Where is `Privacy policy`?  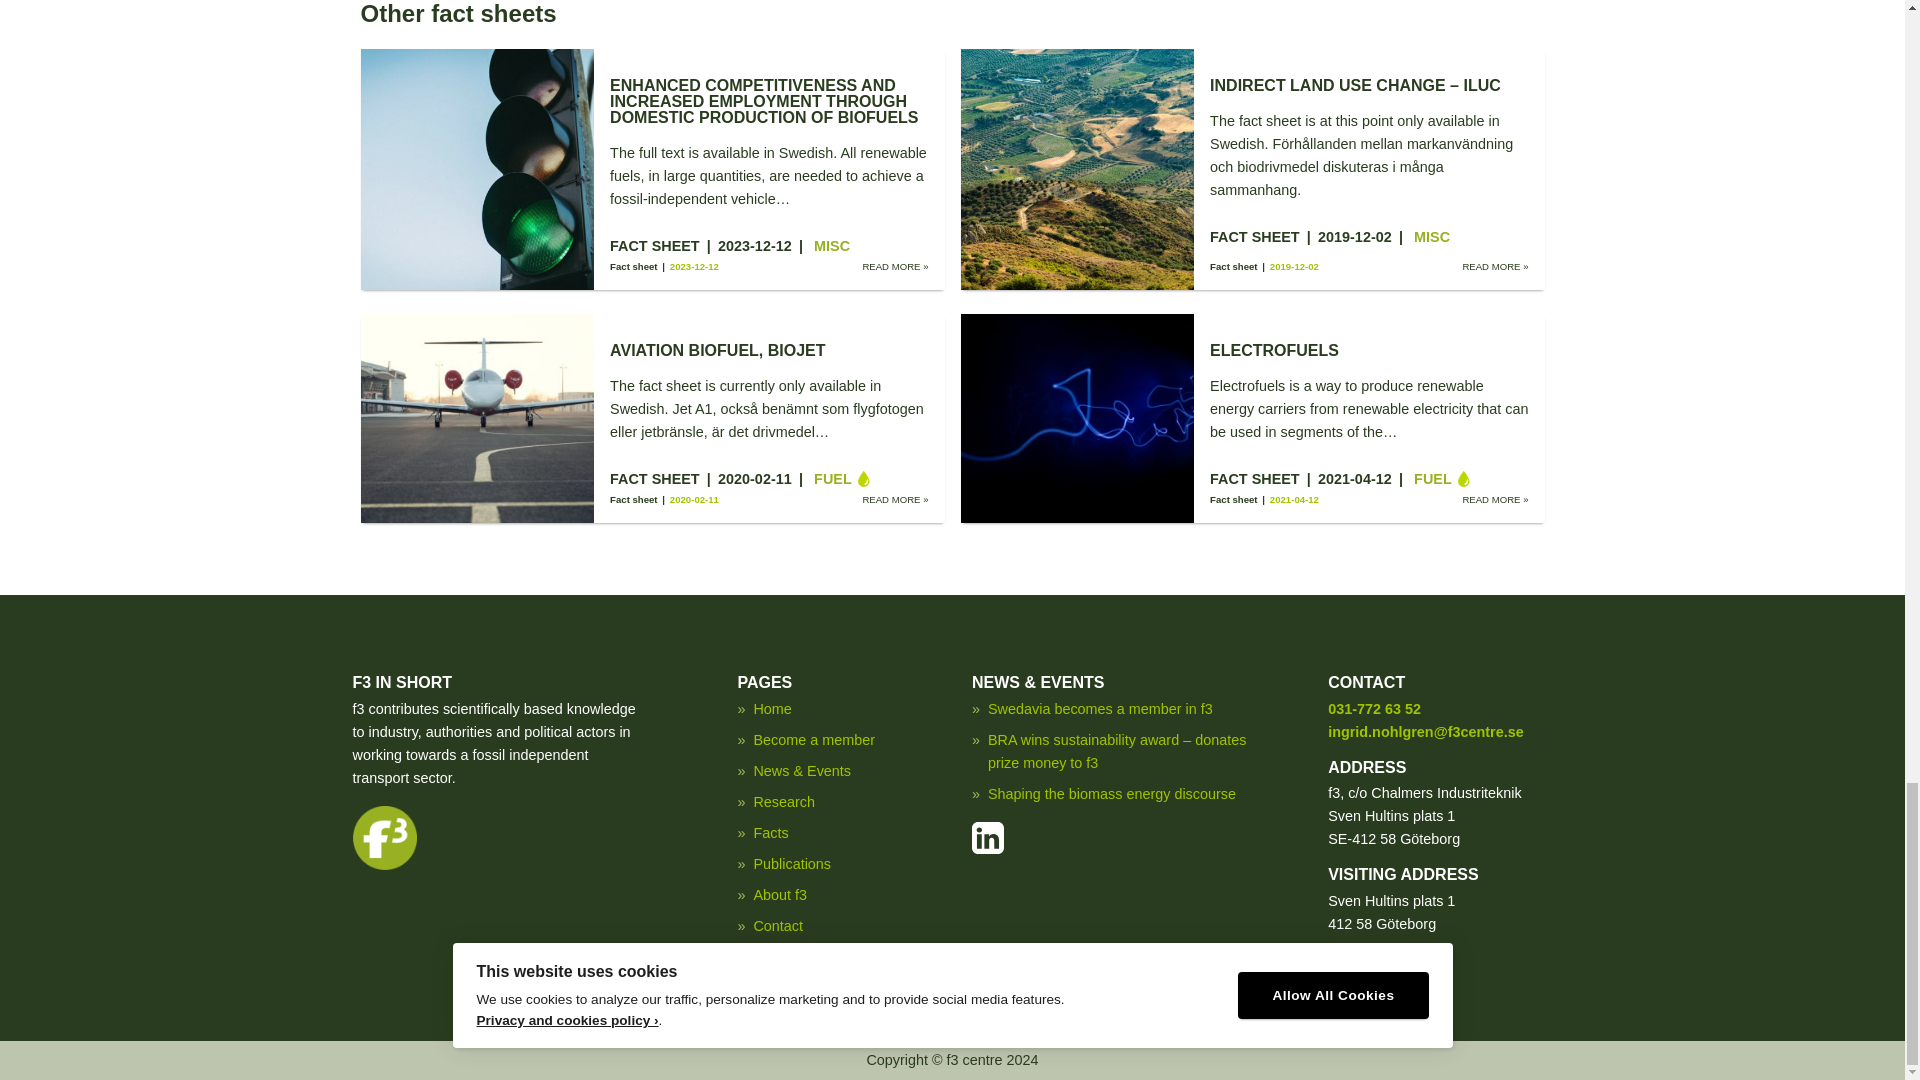 Privacy policy is located at coordinates (796, 957).